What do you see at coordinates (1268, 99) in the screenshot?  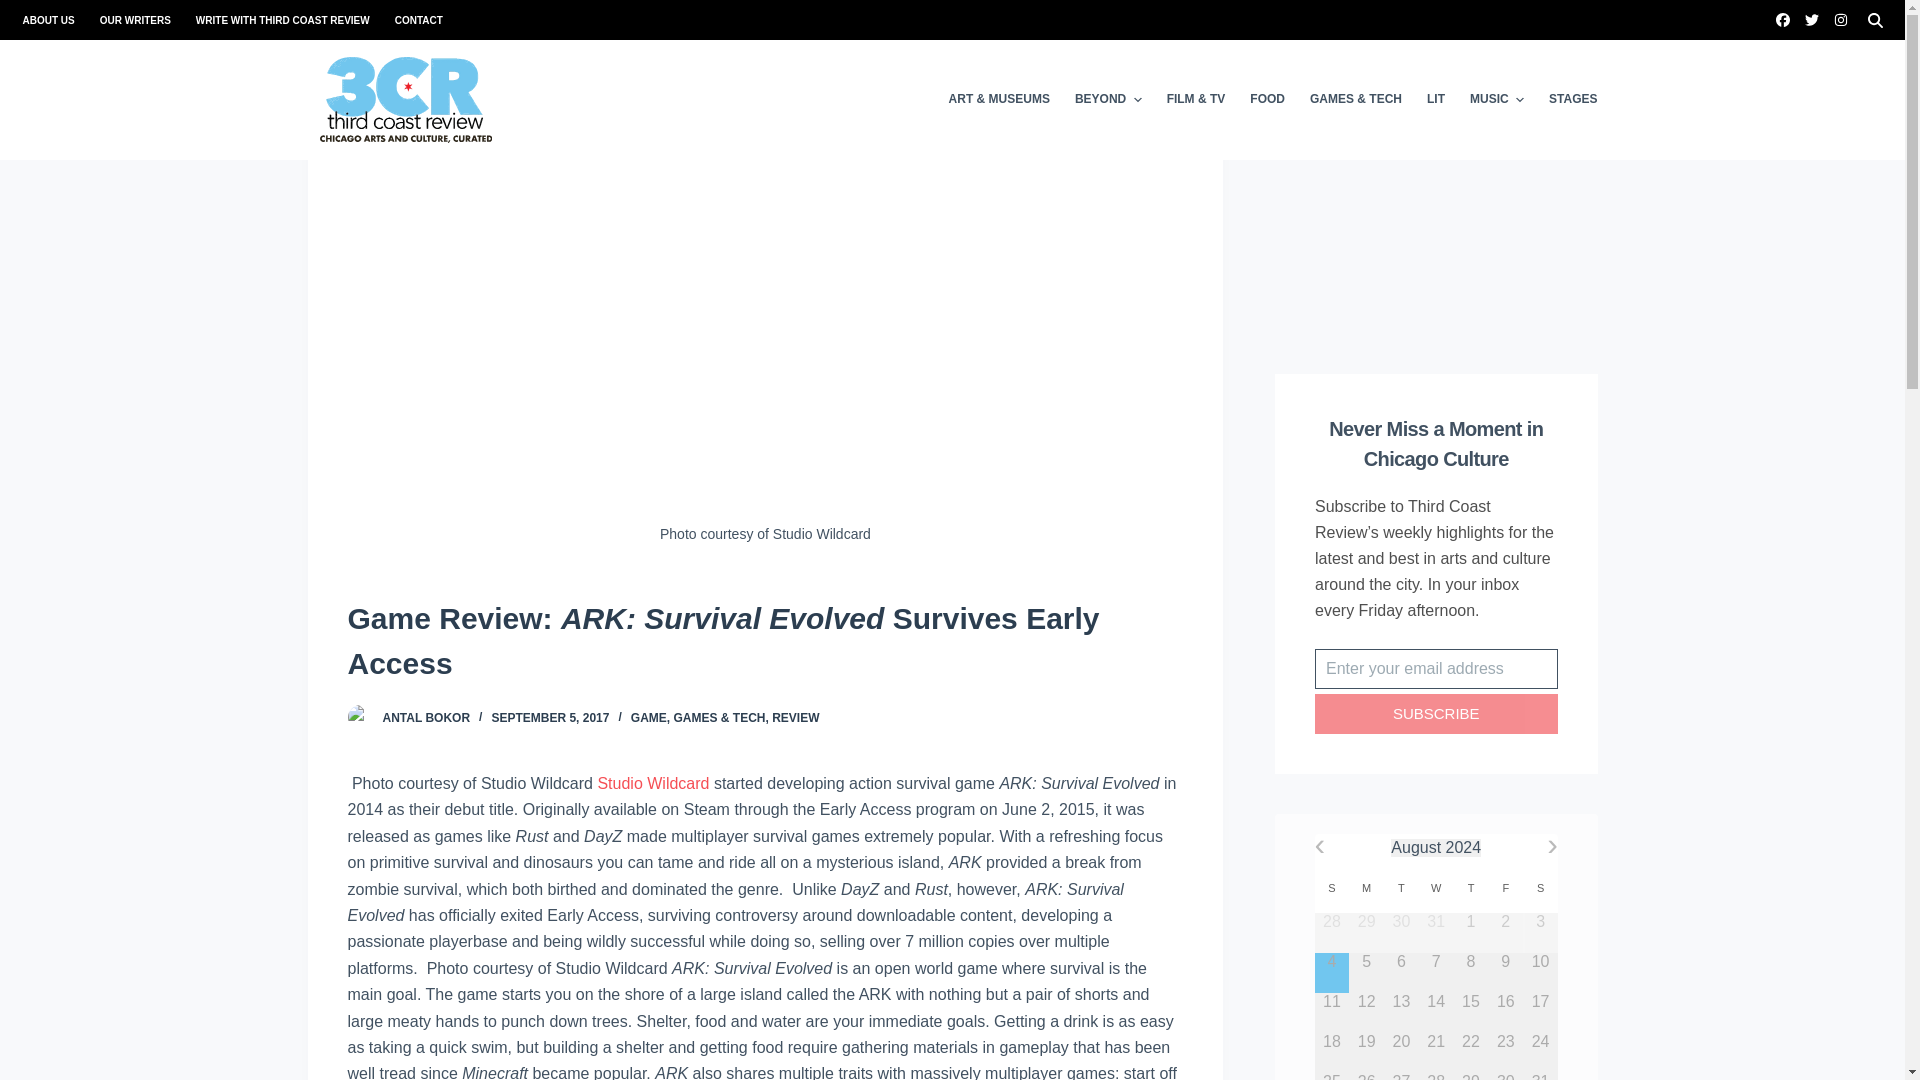 I see `FOOD` at bounding box center [1268, 99].